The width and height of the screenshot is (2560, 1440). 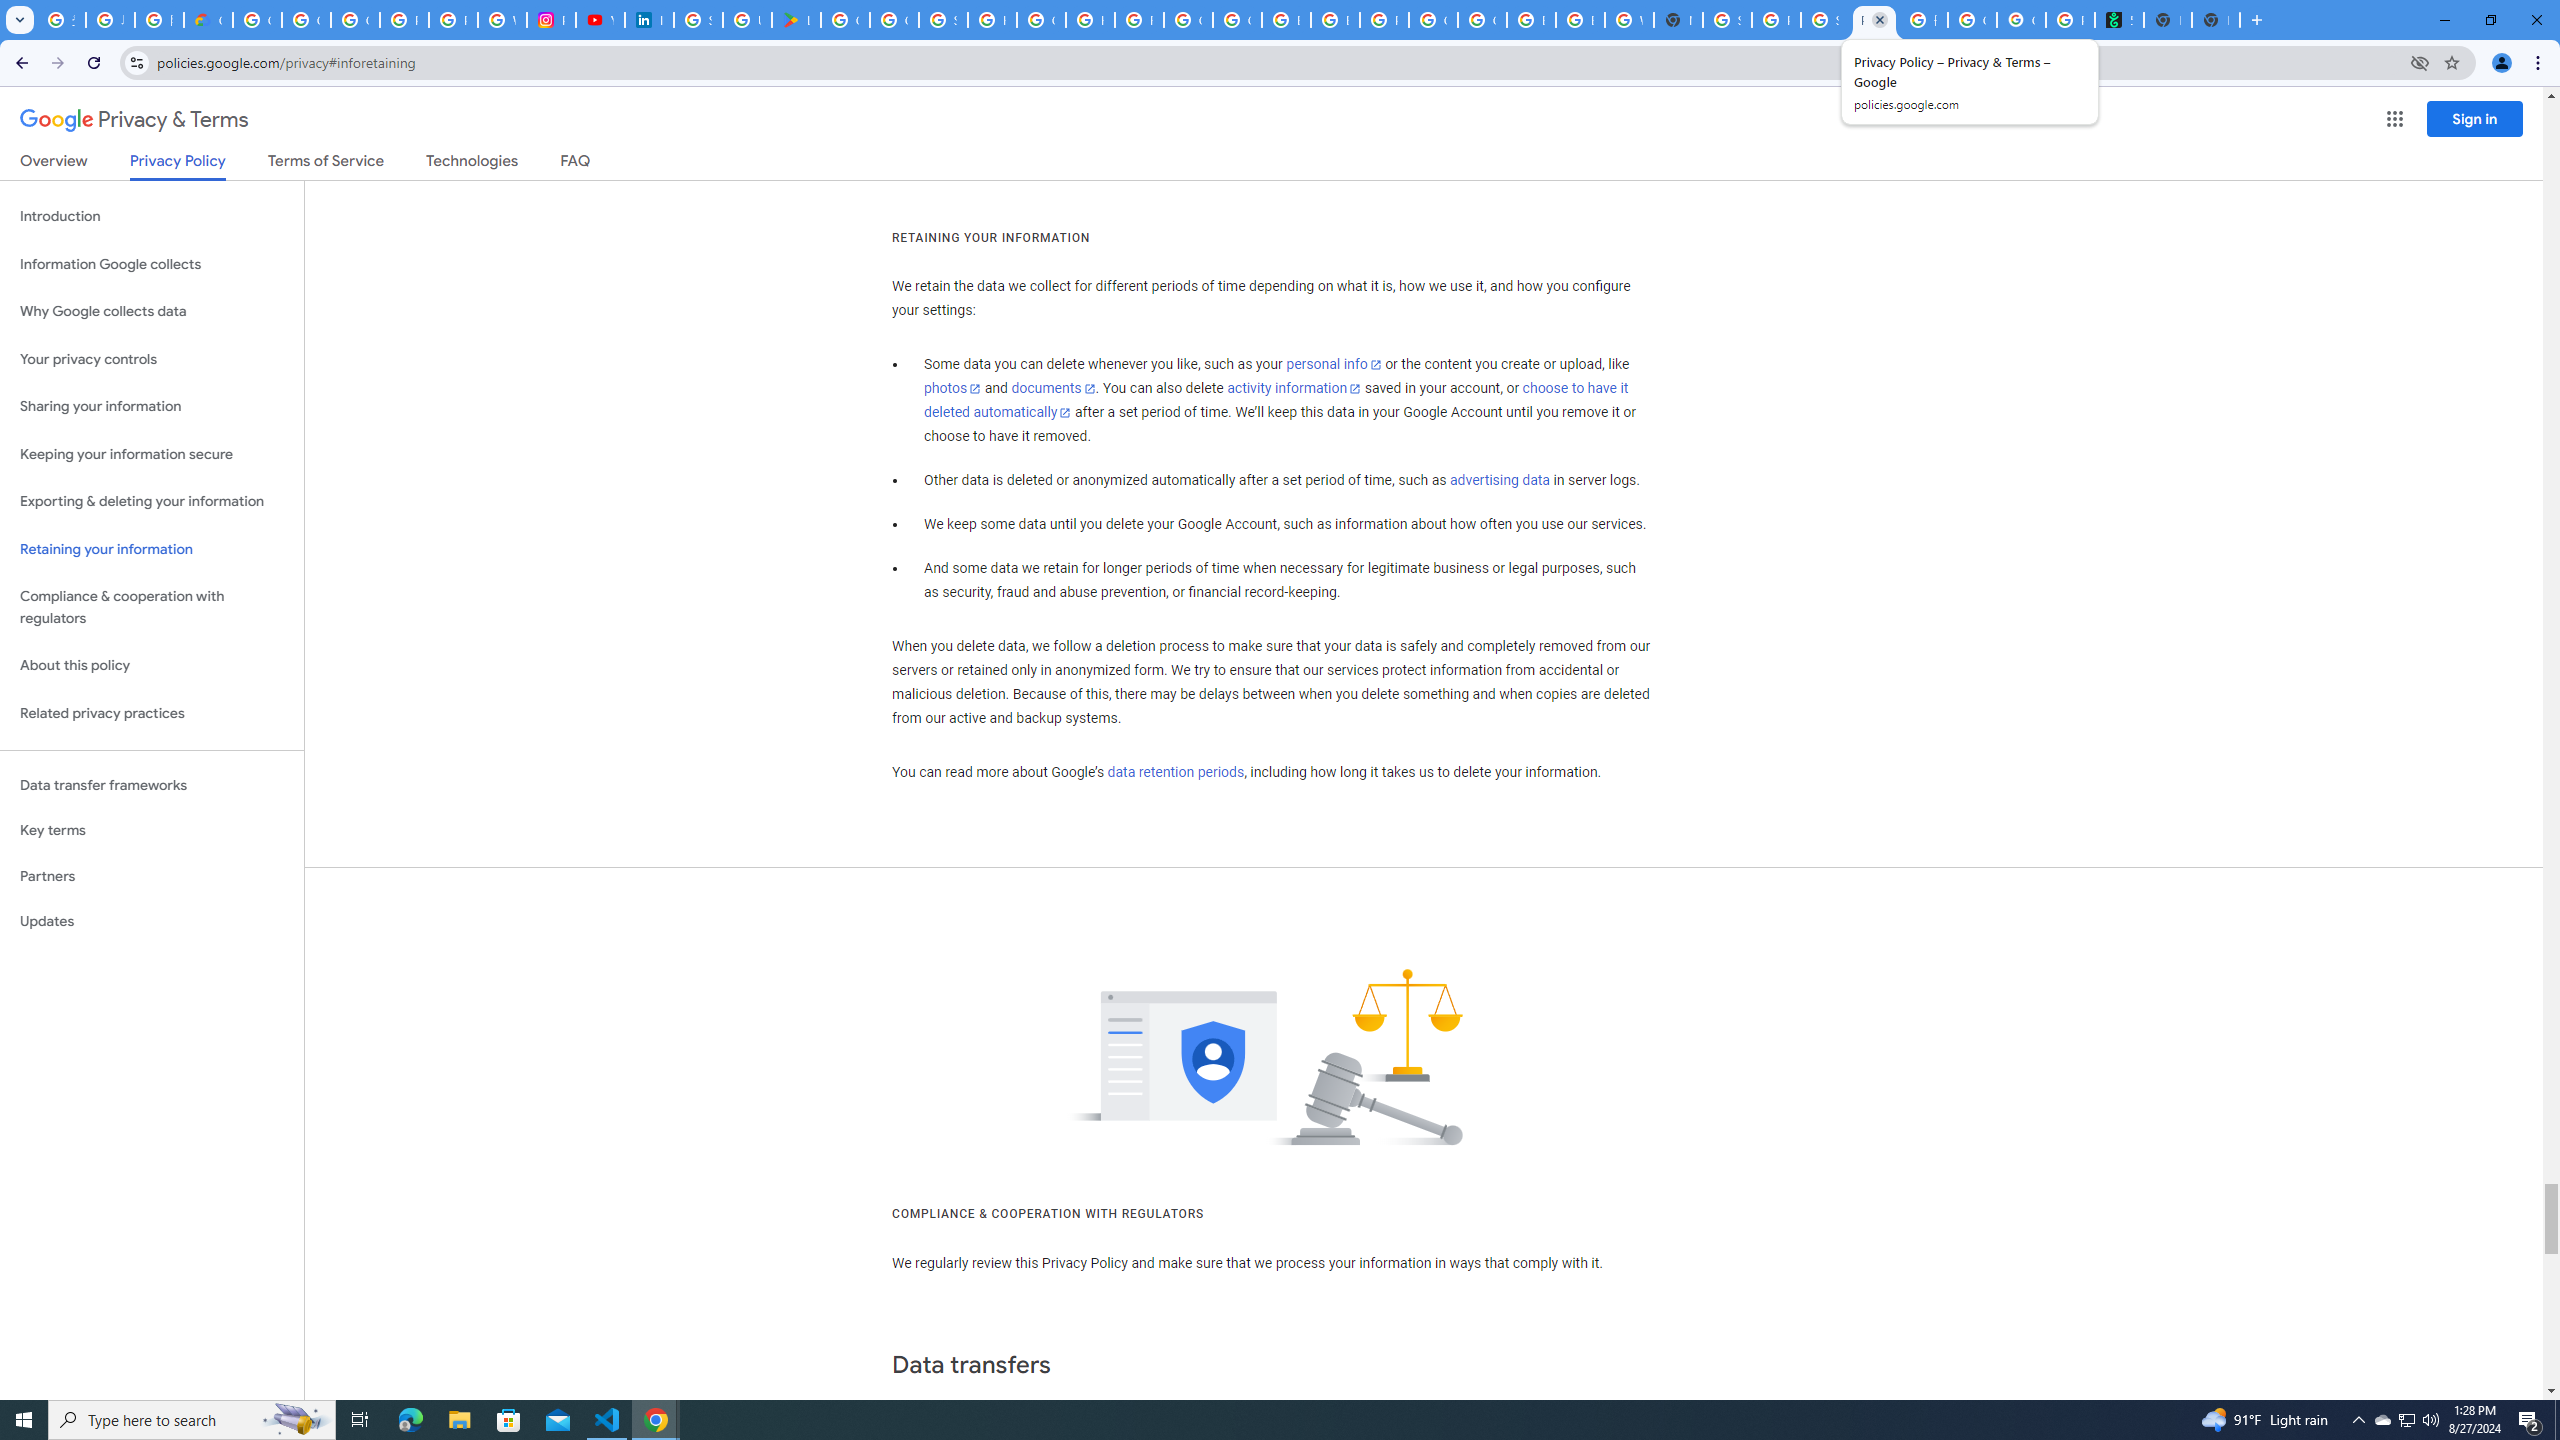 What do you see at coordinates (325, 164) in the screenshot?
I see `Terms of Service` at bounding box center [325, 164].